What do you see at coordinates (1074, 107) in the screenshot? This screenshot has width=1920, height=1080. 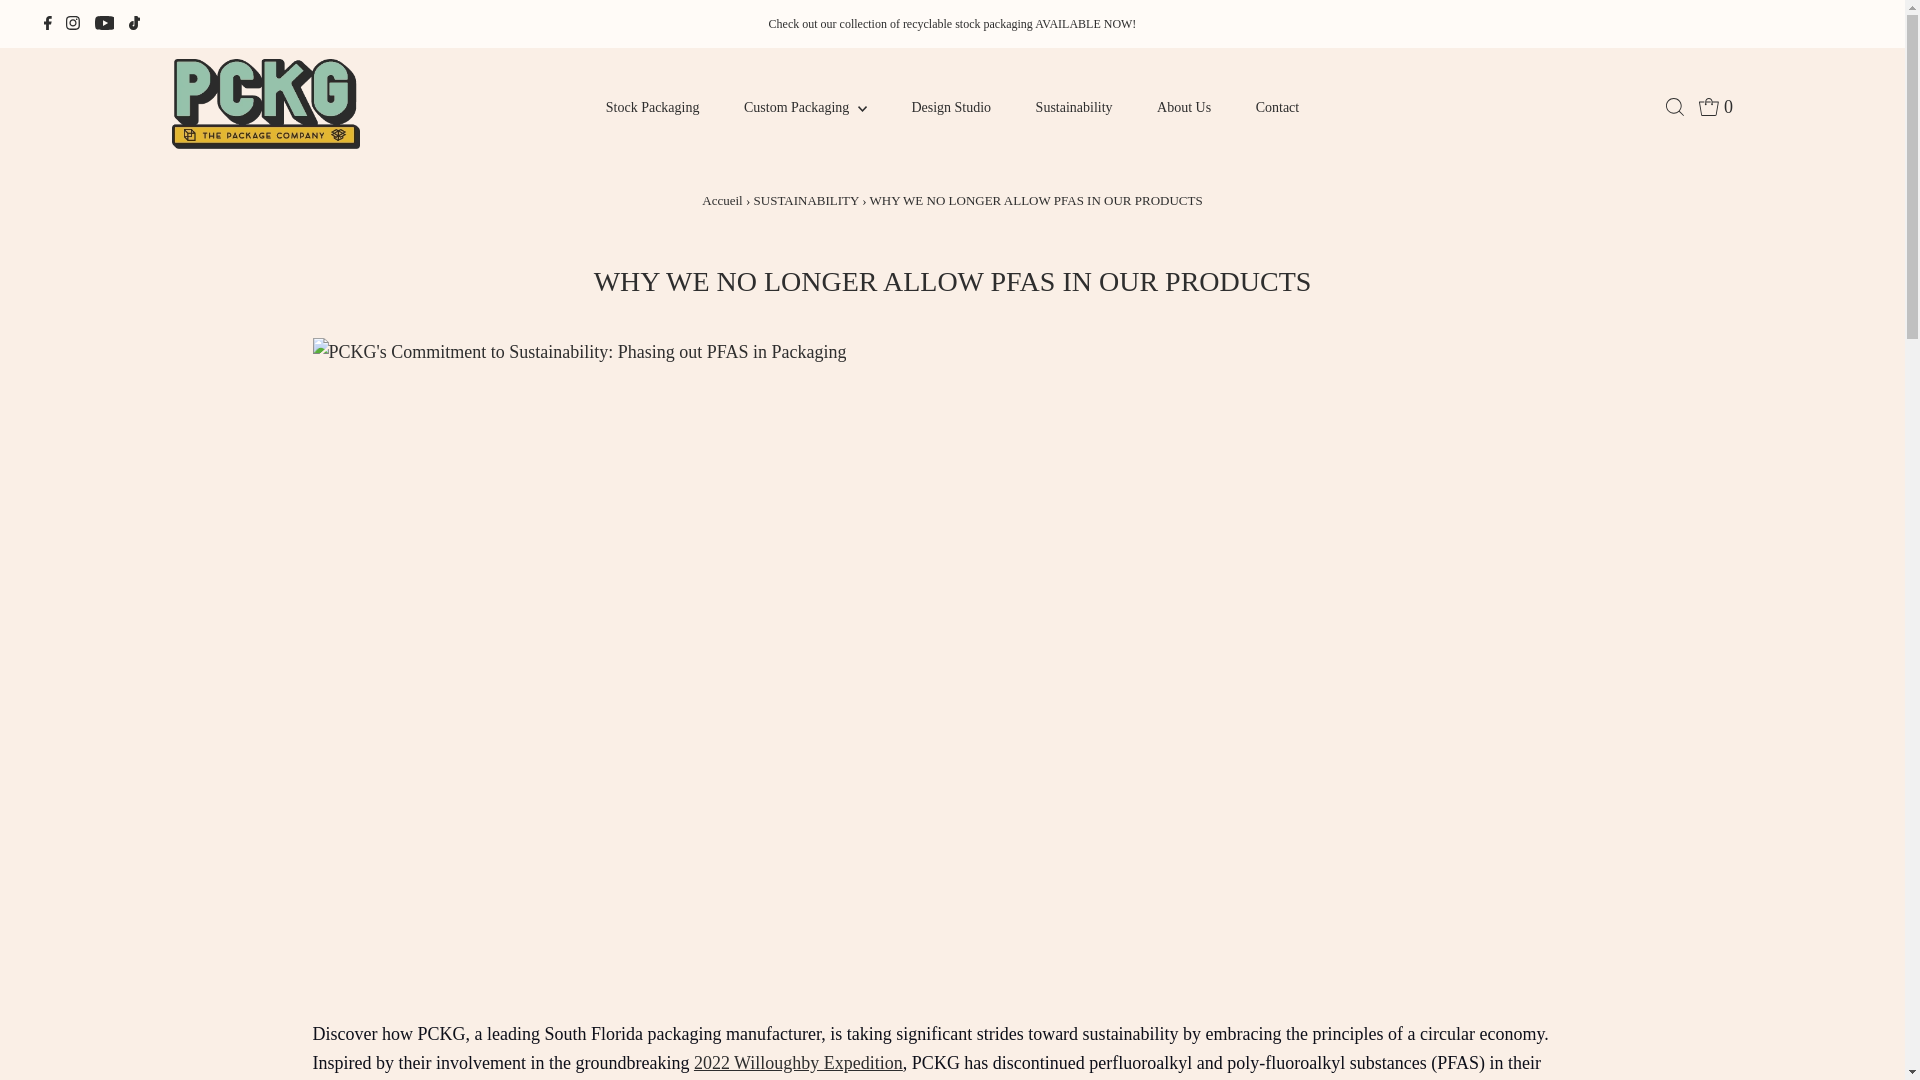 I see `Sustainability` at bounding box center [1074, 107].